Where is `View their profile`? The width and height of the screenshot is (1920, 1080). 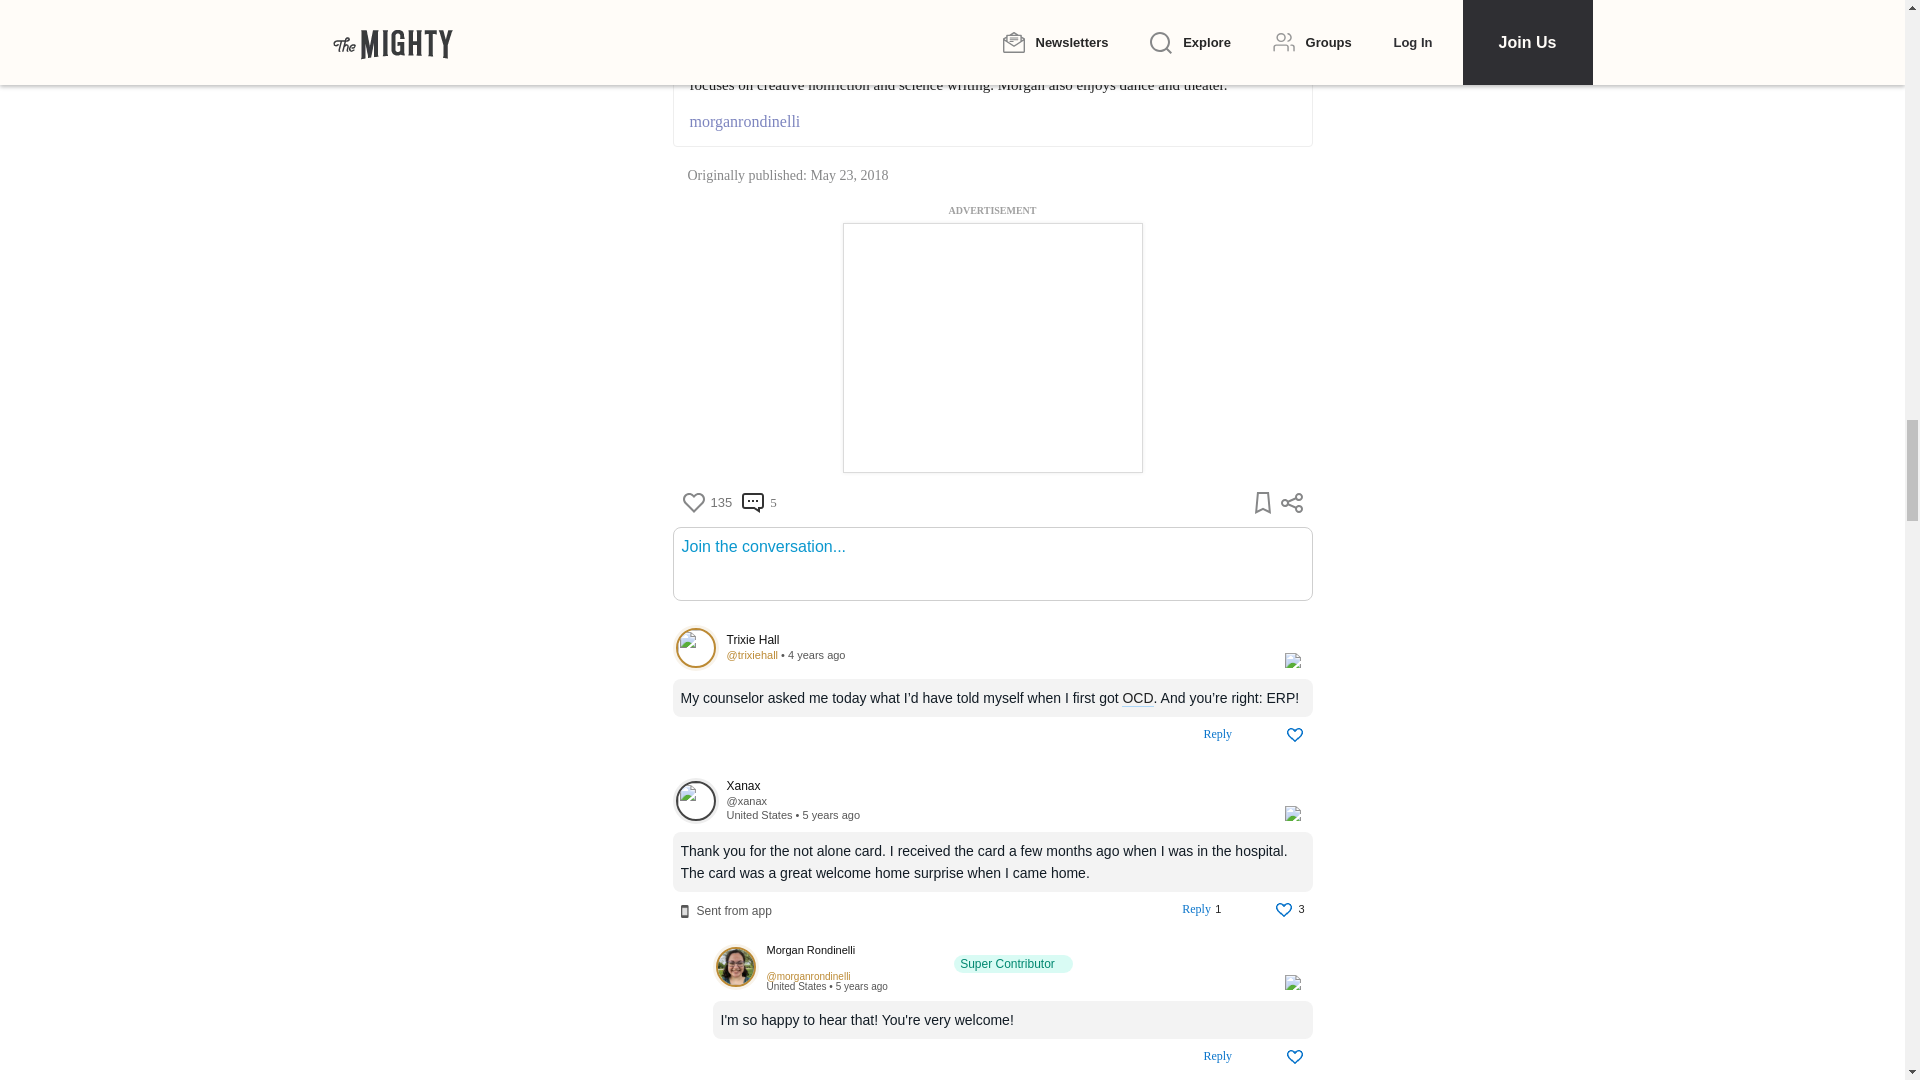
View their profile is located at coordinates (735, 968).